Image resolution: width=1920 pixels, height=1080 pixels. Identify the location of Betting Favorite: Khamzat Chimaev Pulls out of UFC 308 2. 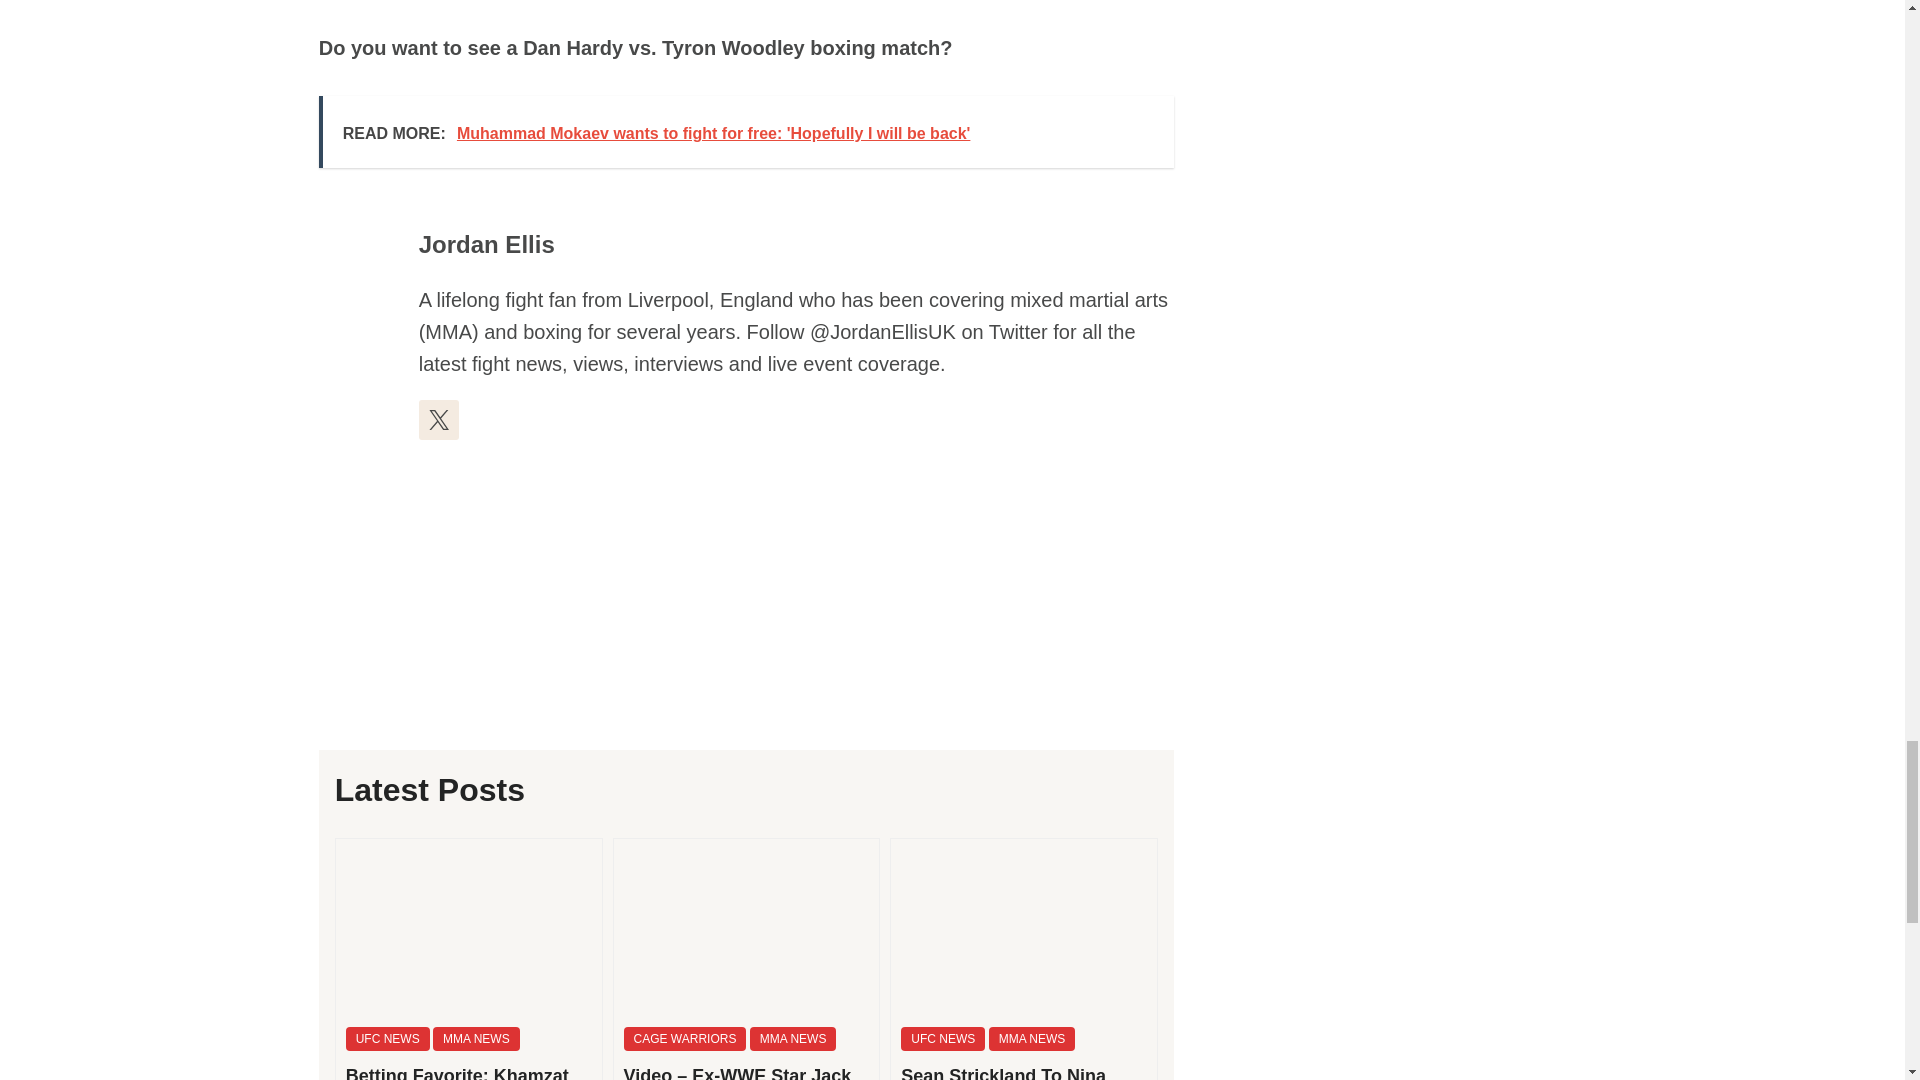
(469, 928).